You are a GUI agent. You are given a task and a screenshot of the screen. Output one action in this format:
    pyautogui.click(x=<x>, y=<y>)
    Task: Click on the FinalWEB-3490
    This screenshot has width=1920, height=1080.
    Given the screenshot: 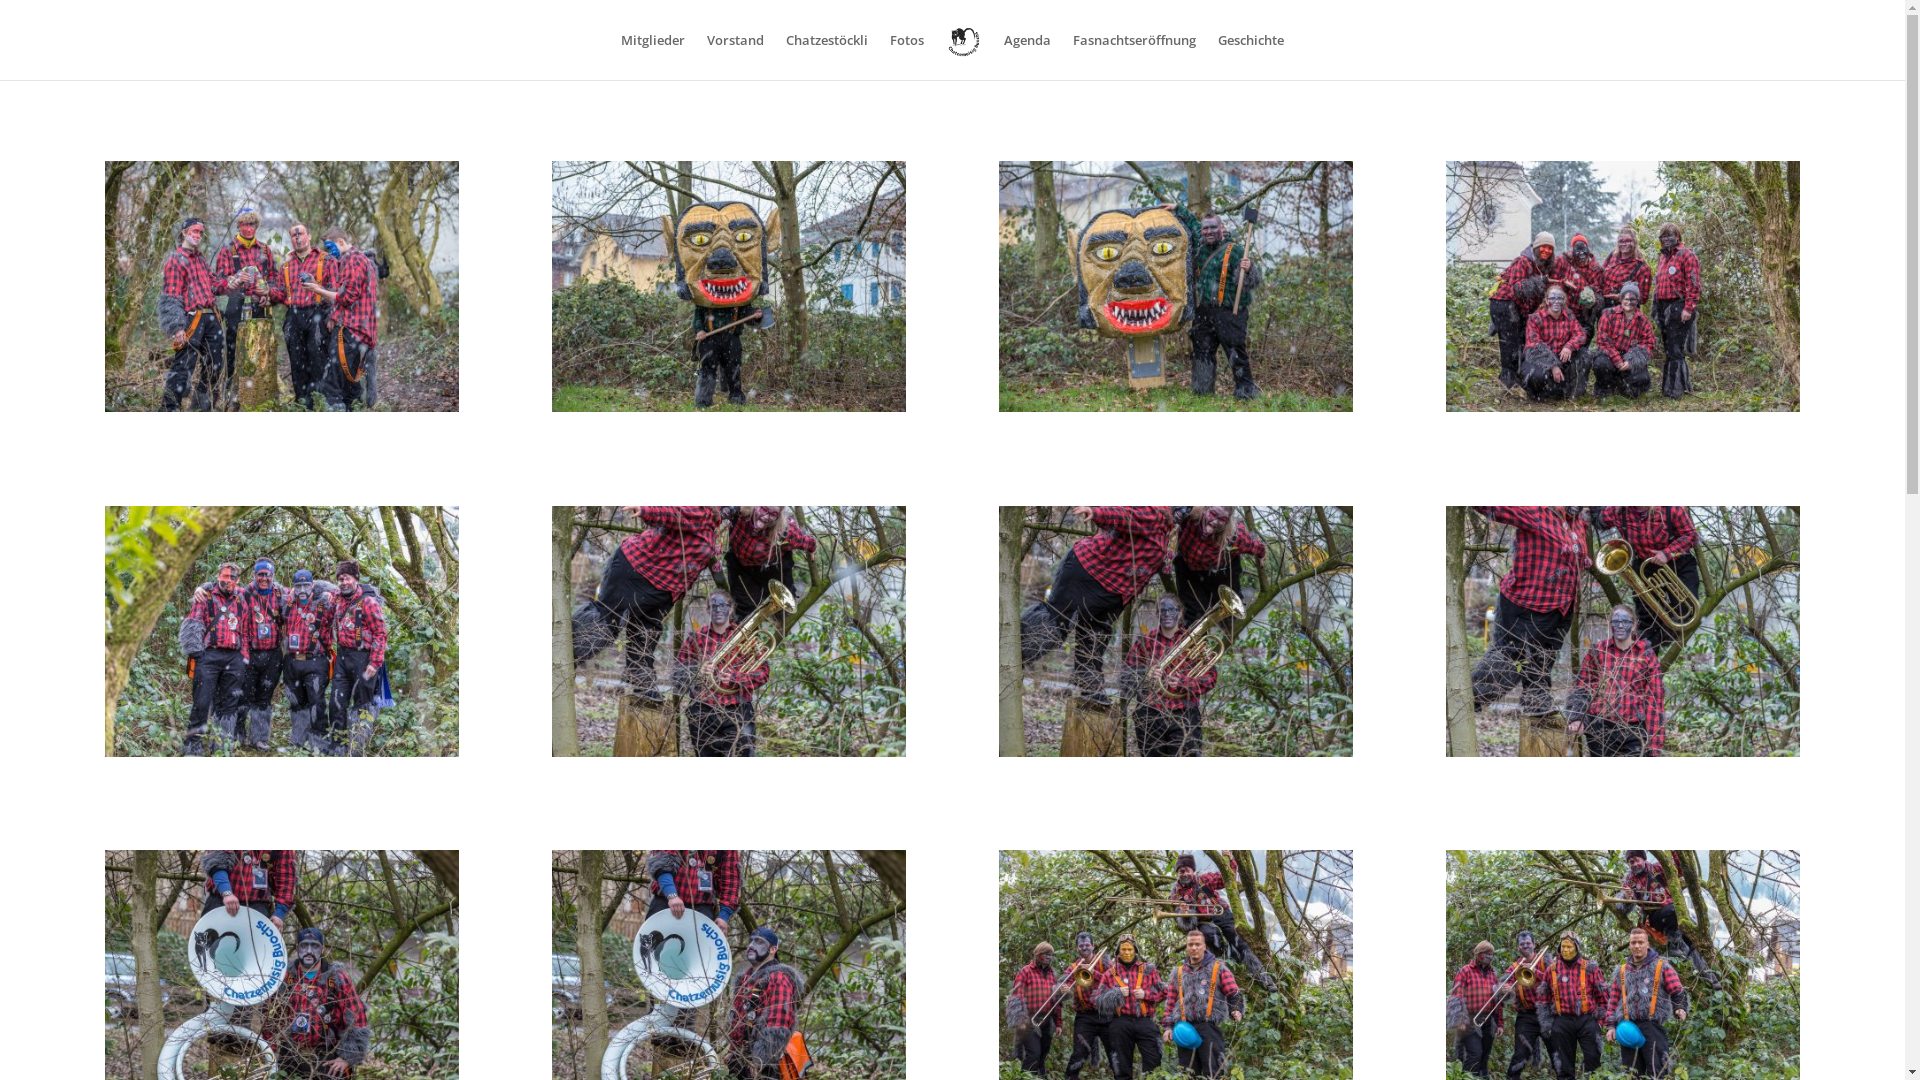 What is the action you would take?
    pyautogui.click(x=729, y=412)
    